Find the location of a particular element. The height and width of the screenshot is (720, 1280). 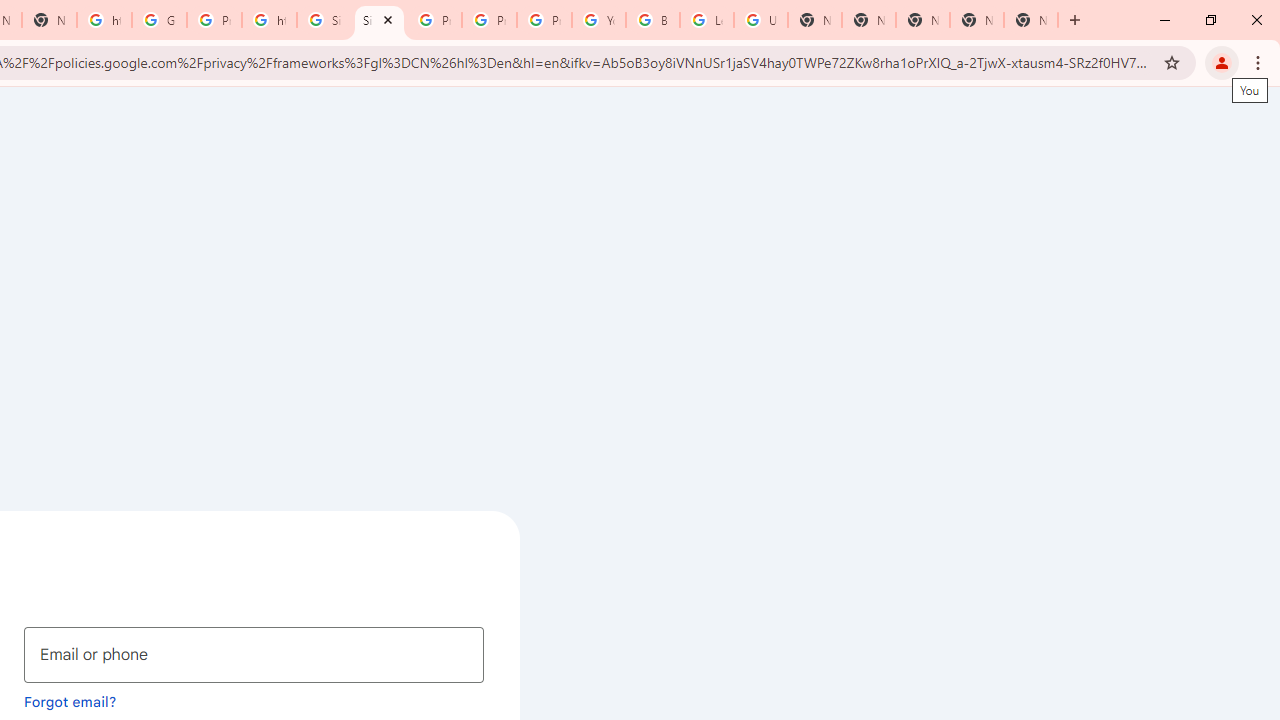

YouTube is located at coordinates (598, 20).